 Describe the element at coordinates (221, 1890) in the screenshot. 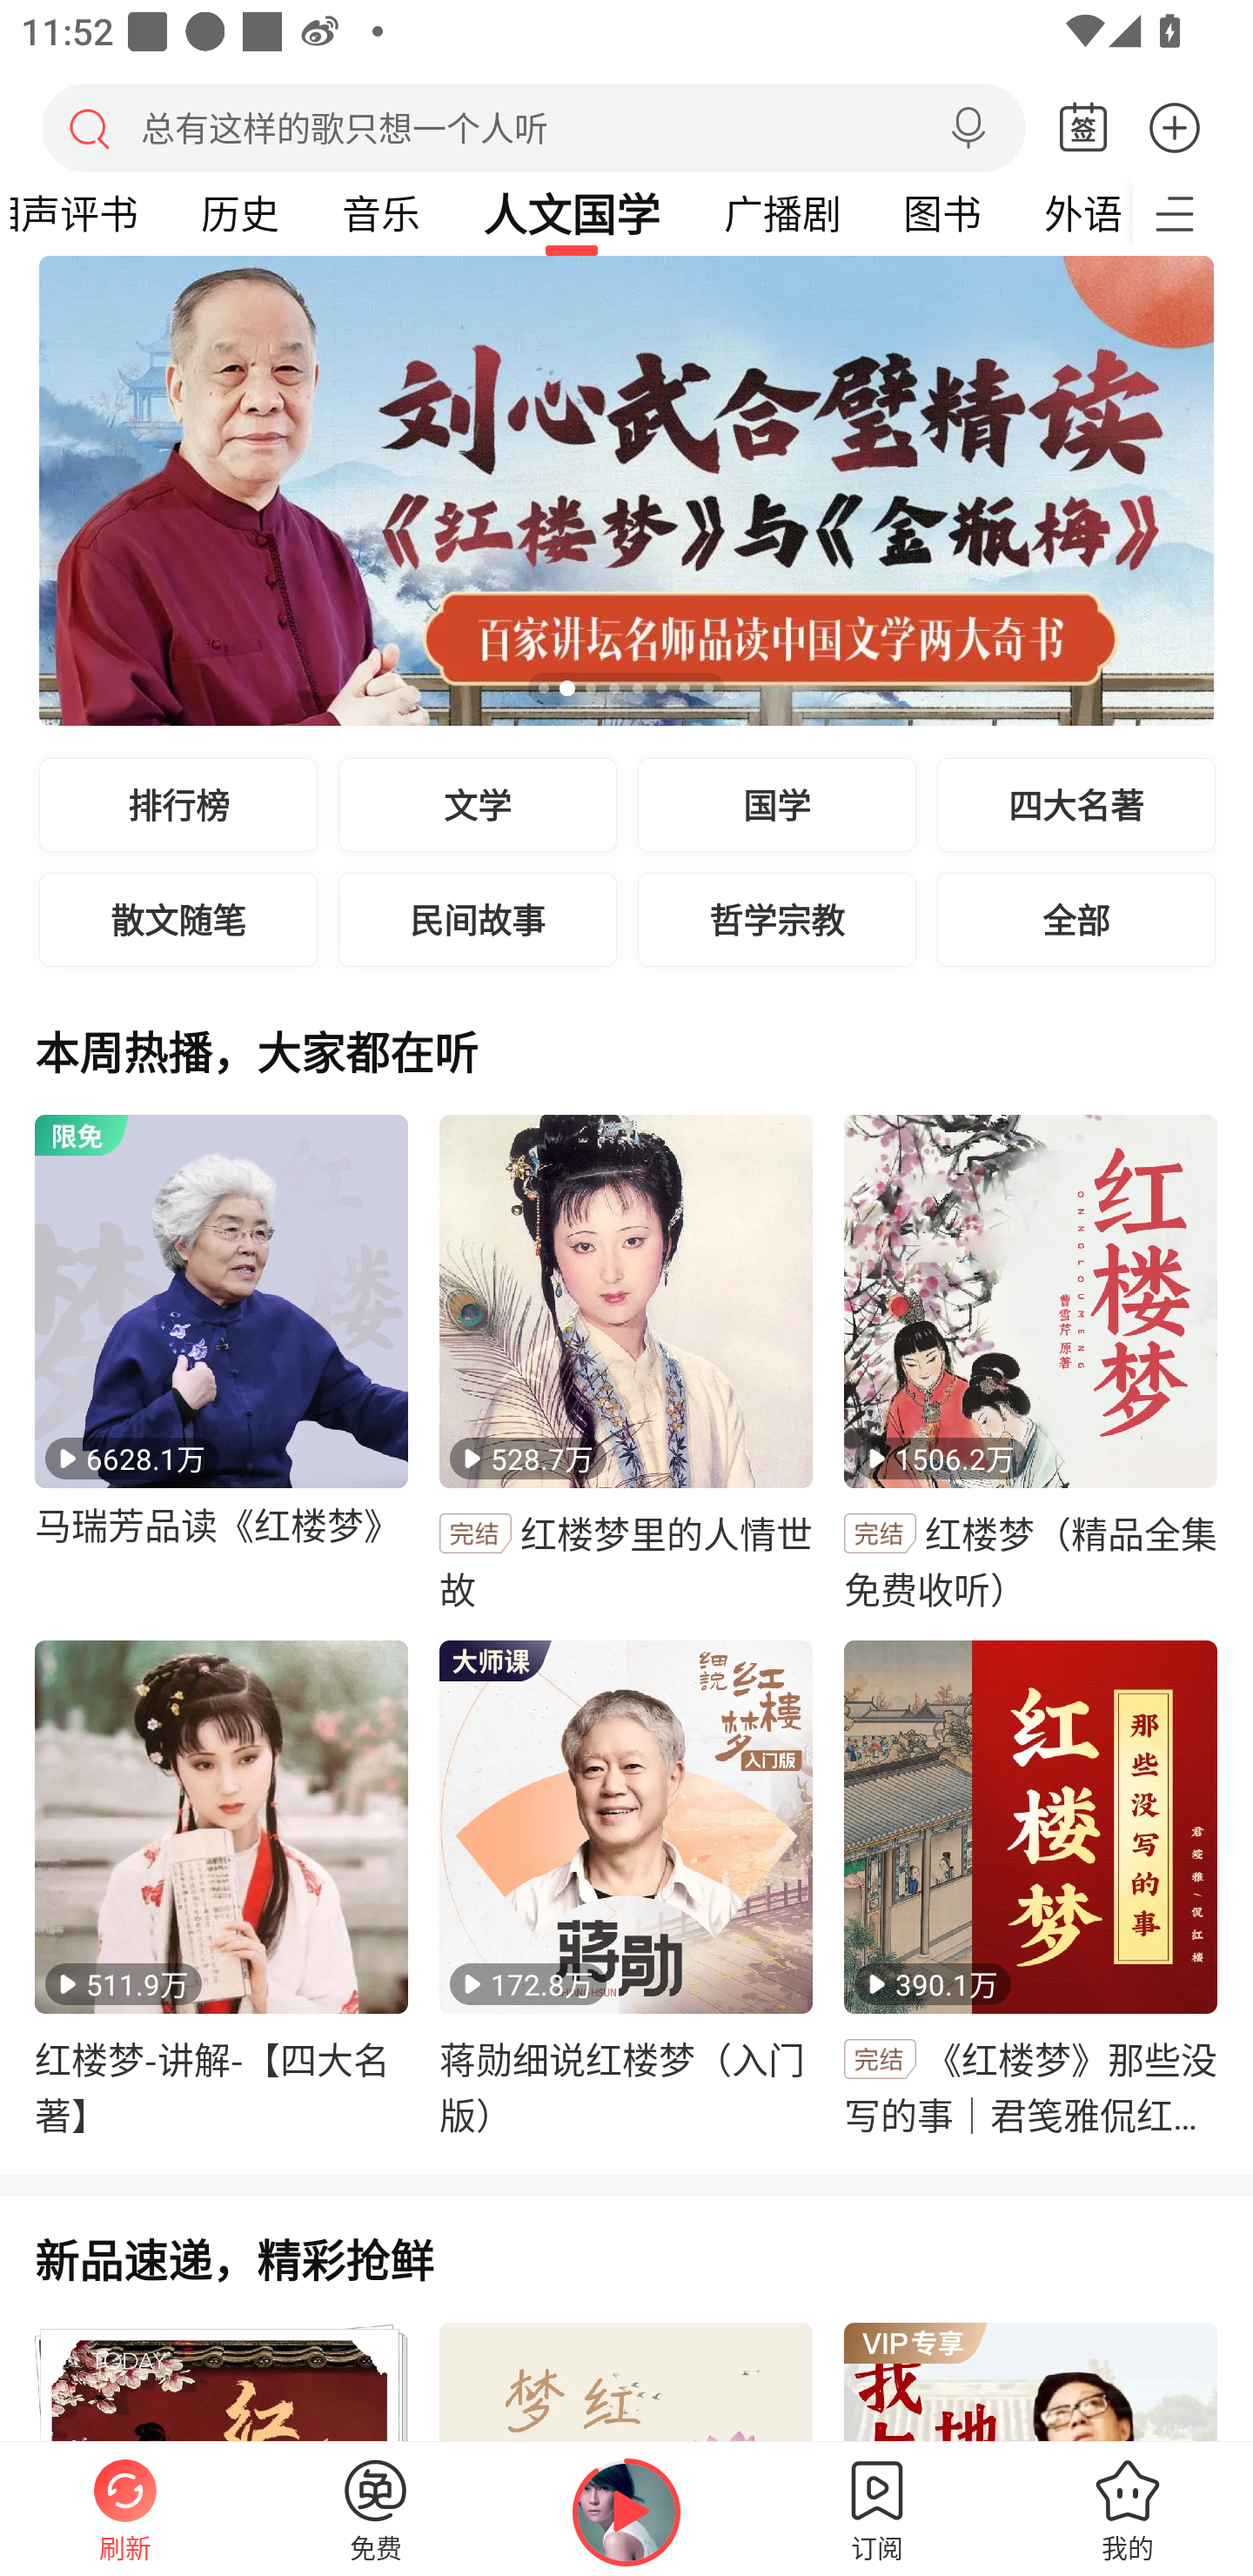

I see `511.9万 红楼梦-讲解-【四大名著】` at that location.